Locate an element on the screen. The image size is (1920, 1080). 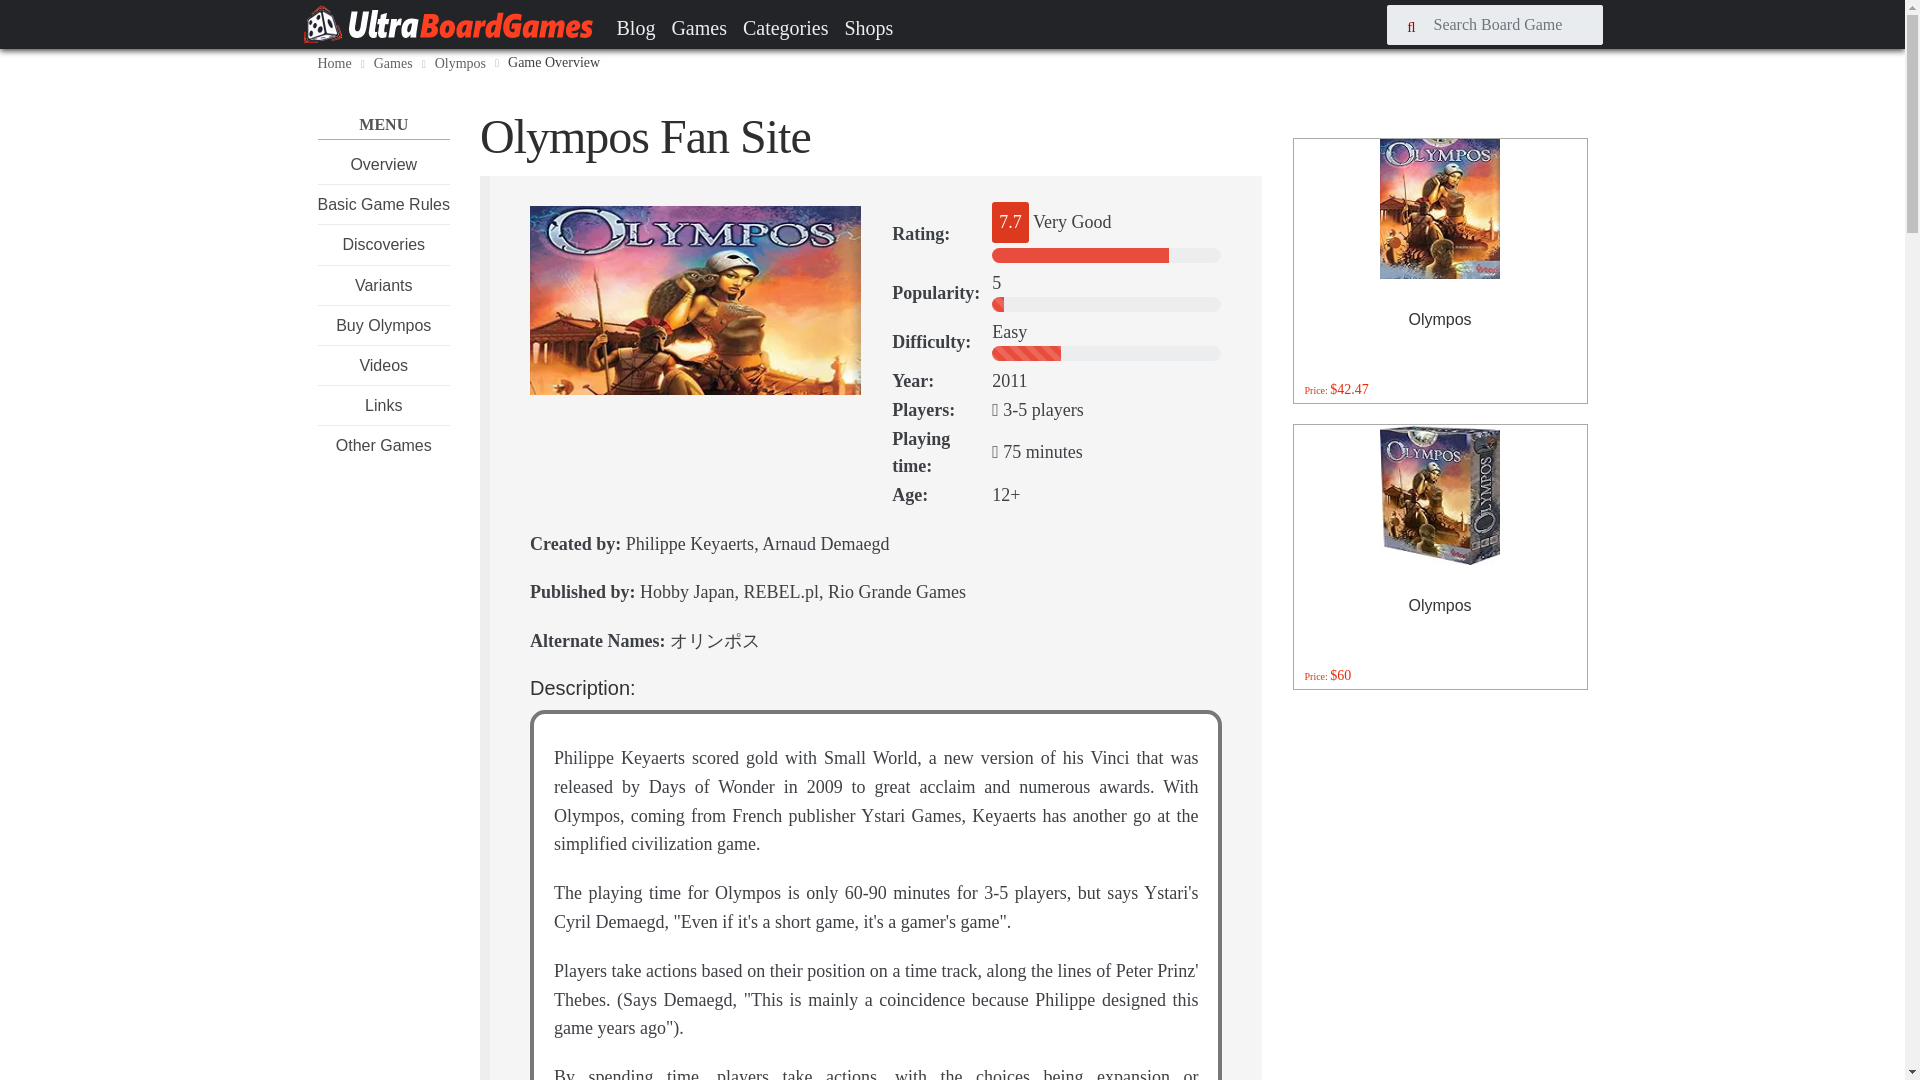
Home is located at coordinates (334, 64).